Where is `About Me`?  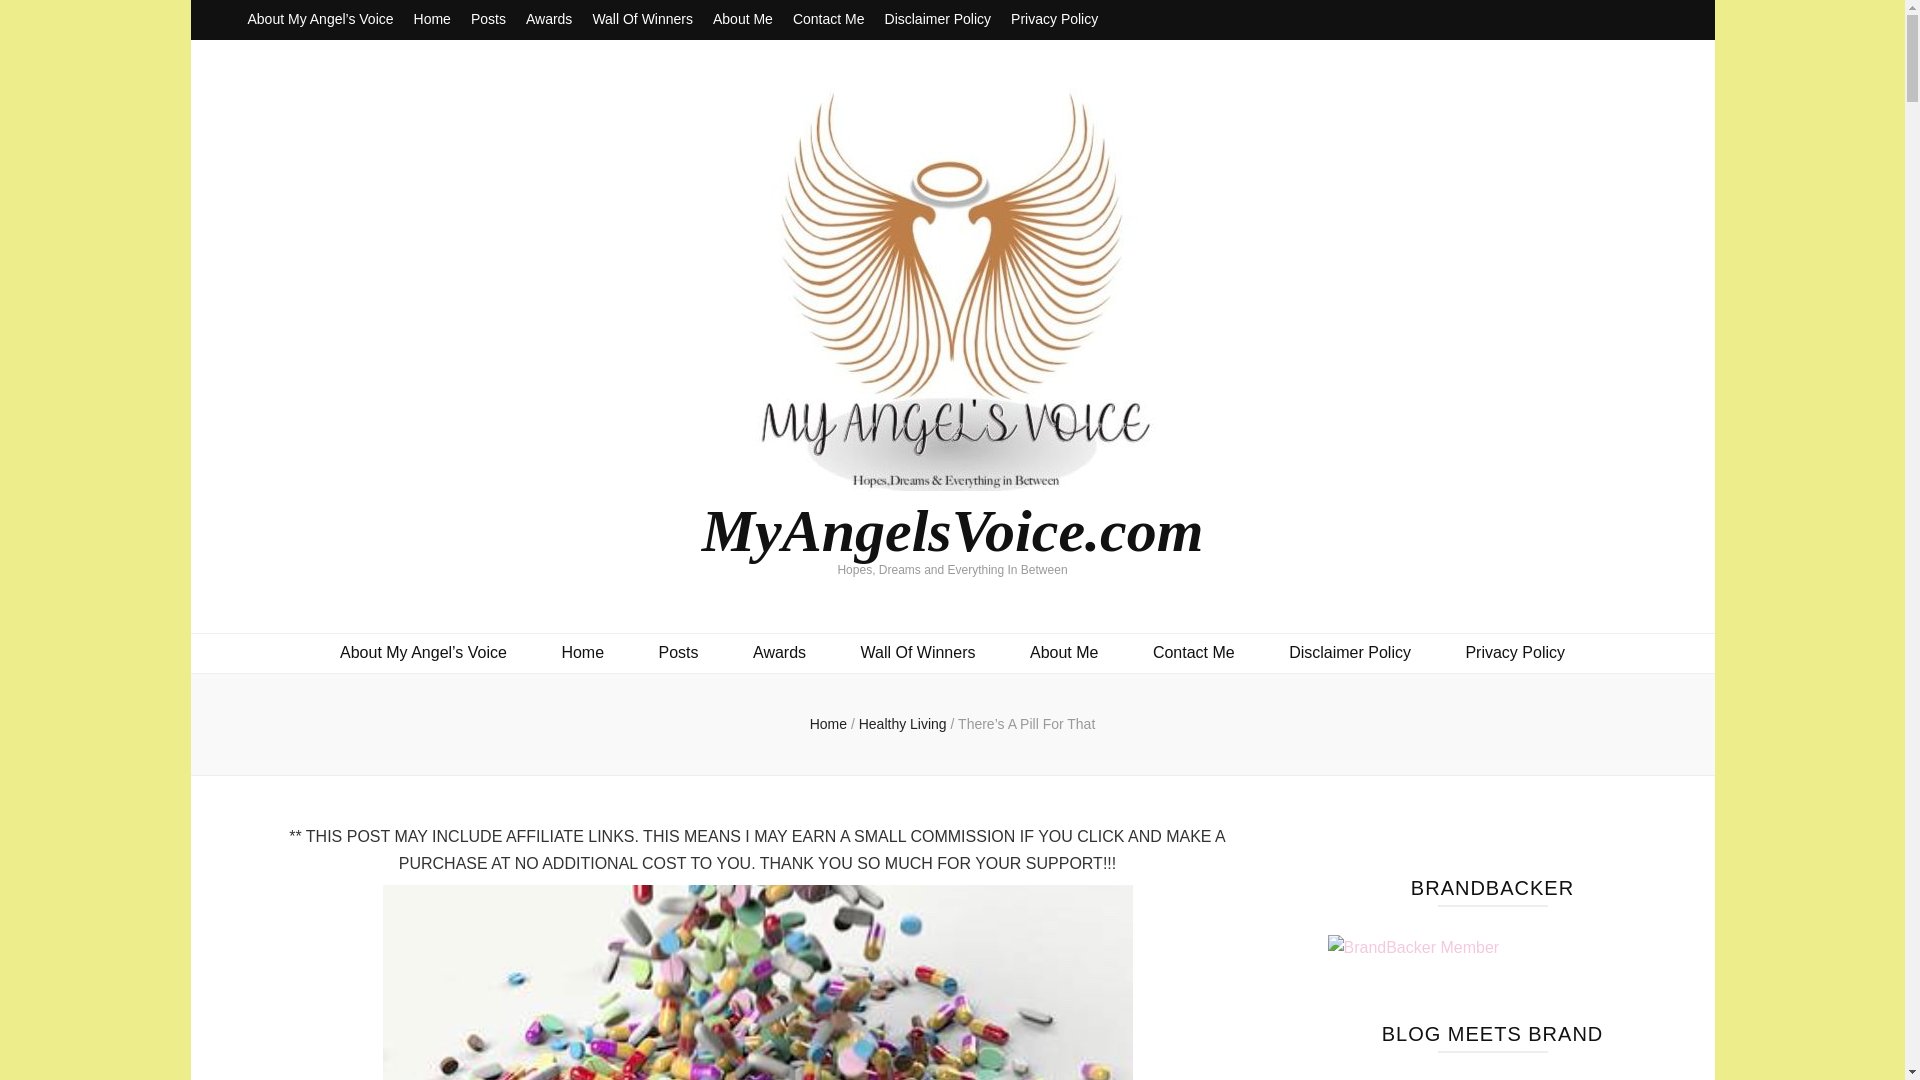
About Me is located at coordinates (1064, 654).